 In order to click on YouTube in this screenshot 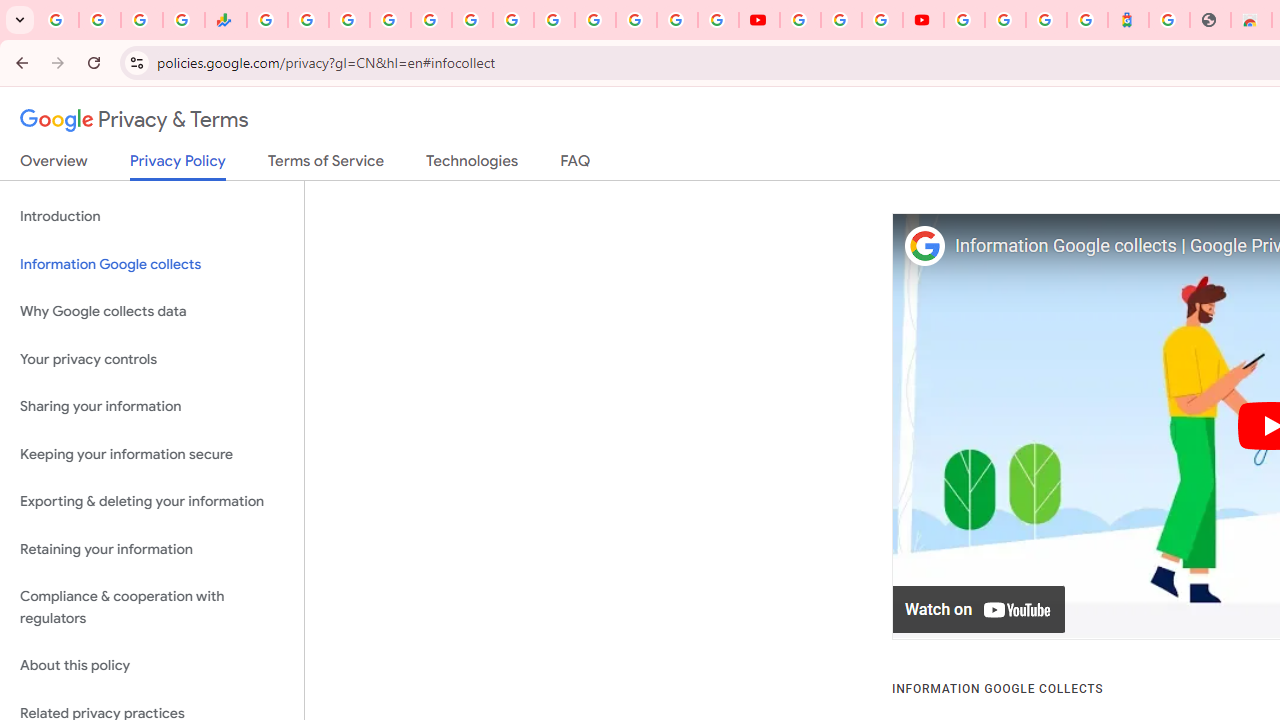, I will do `click(800, 20)`.